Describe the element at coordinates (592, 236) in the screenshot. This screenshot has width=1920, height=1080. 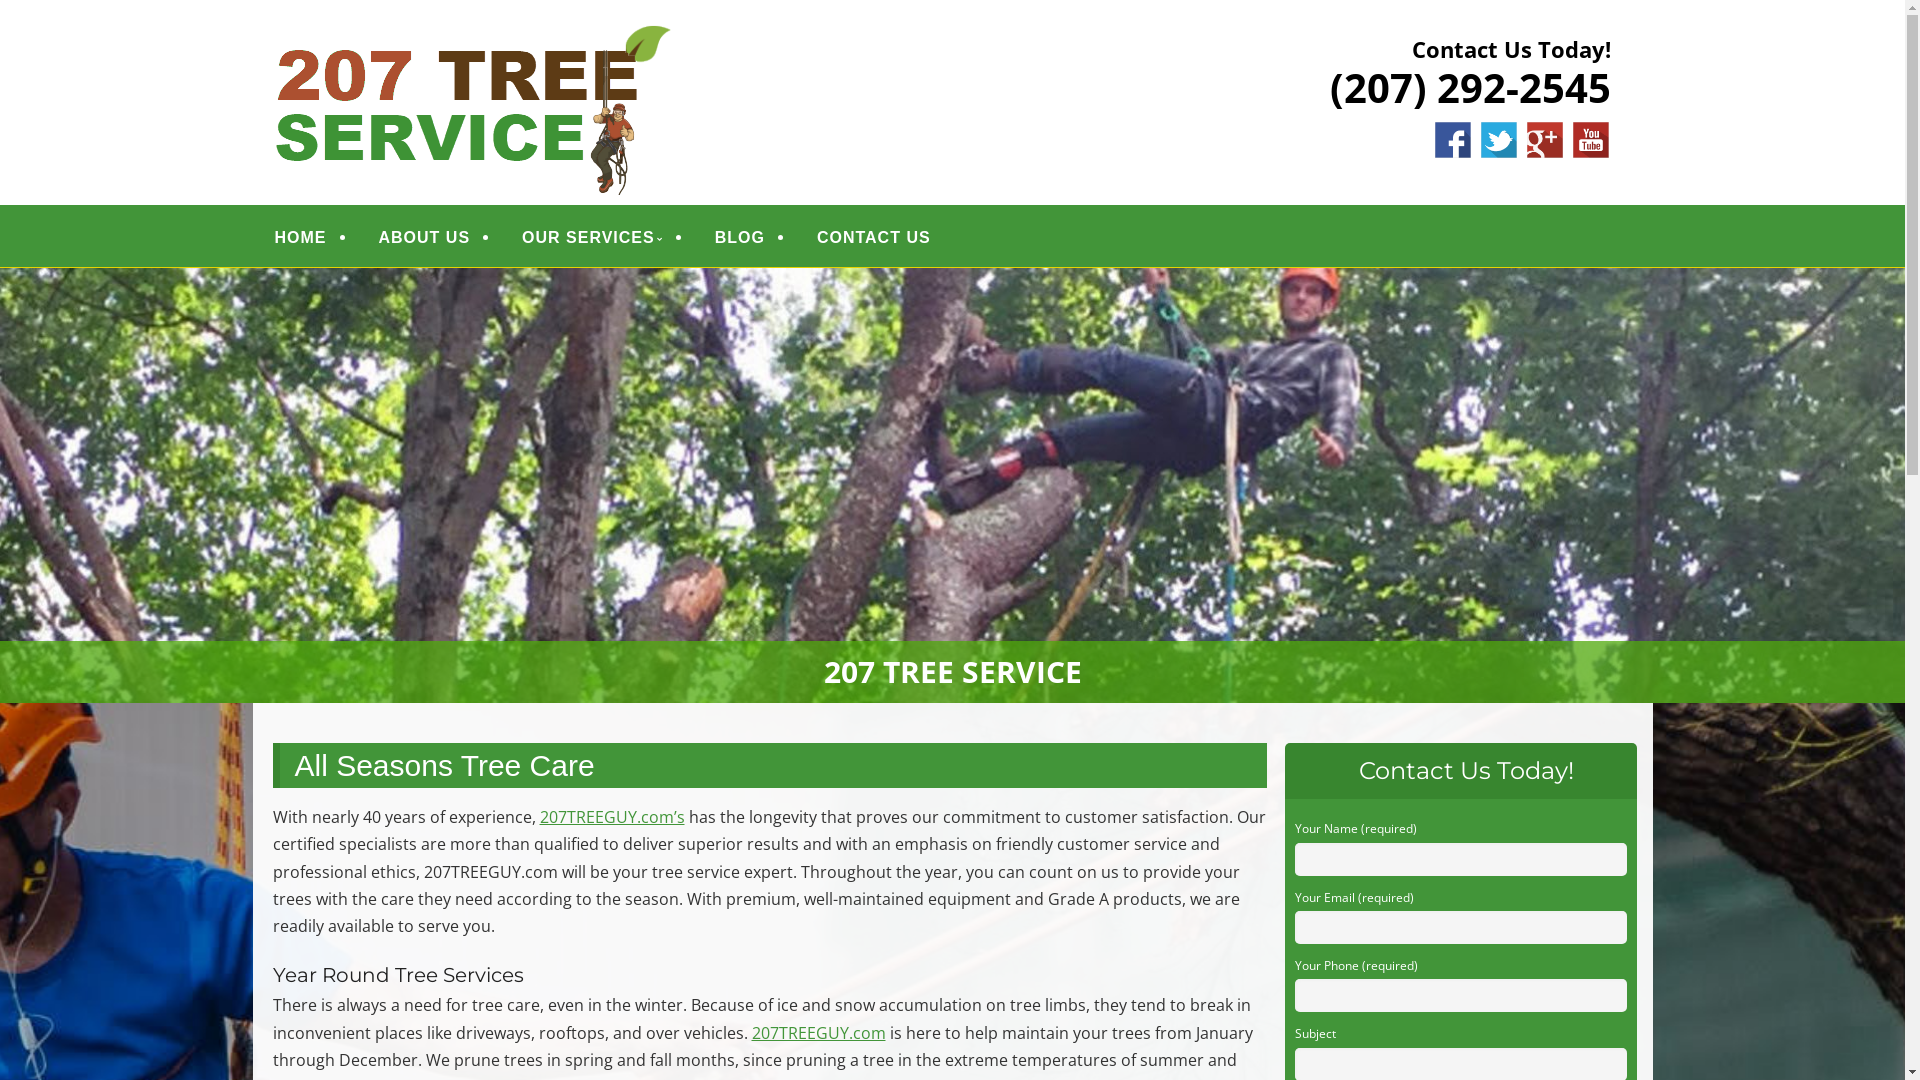
I see `OUR SERVICES` at that location.